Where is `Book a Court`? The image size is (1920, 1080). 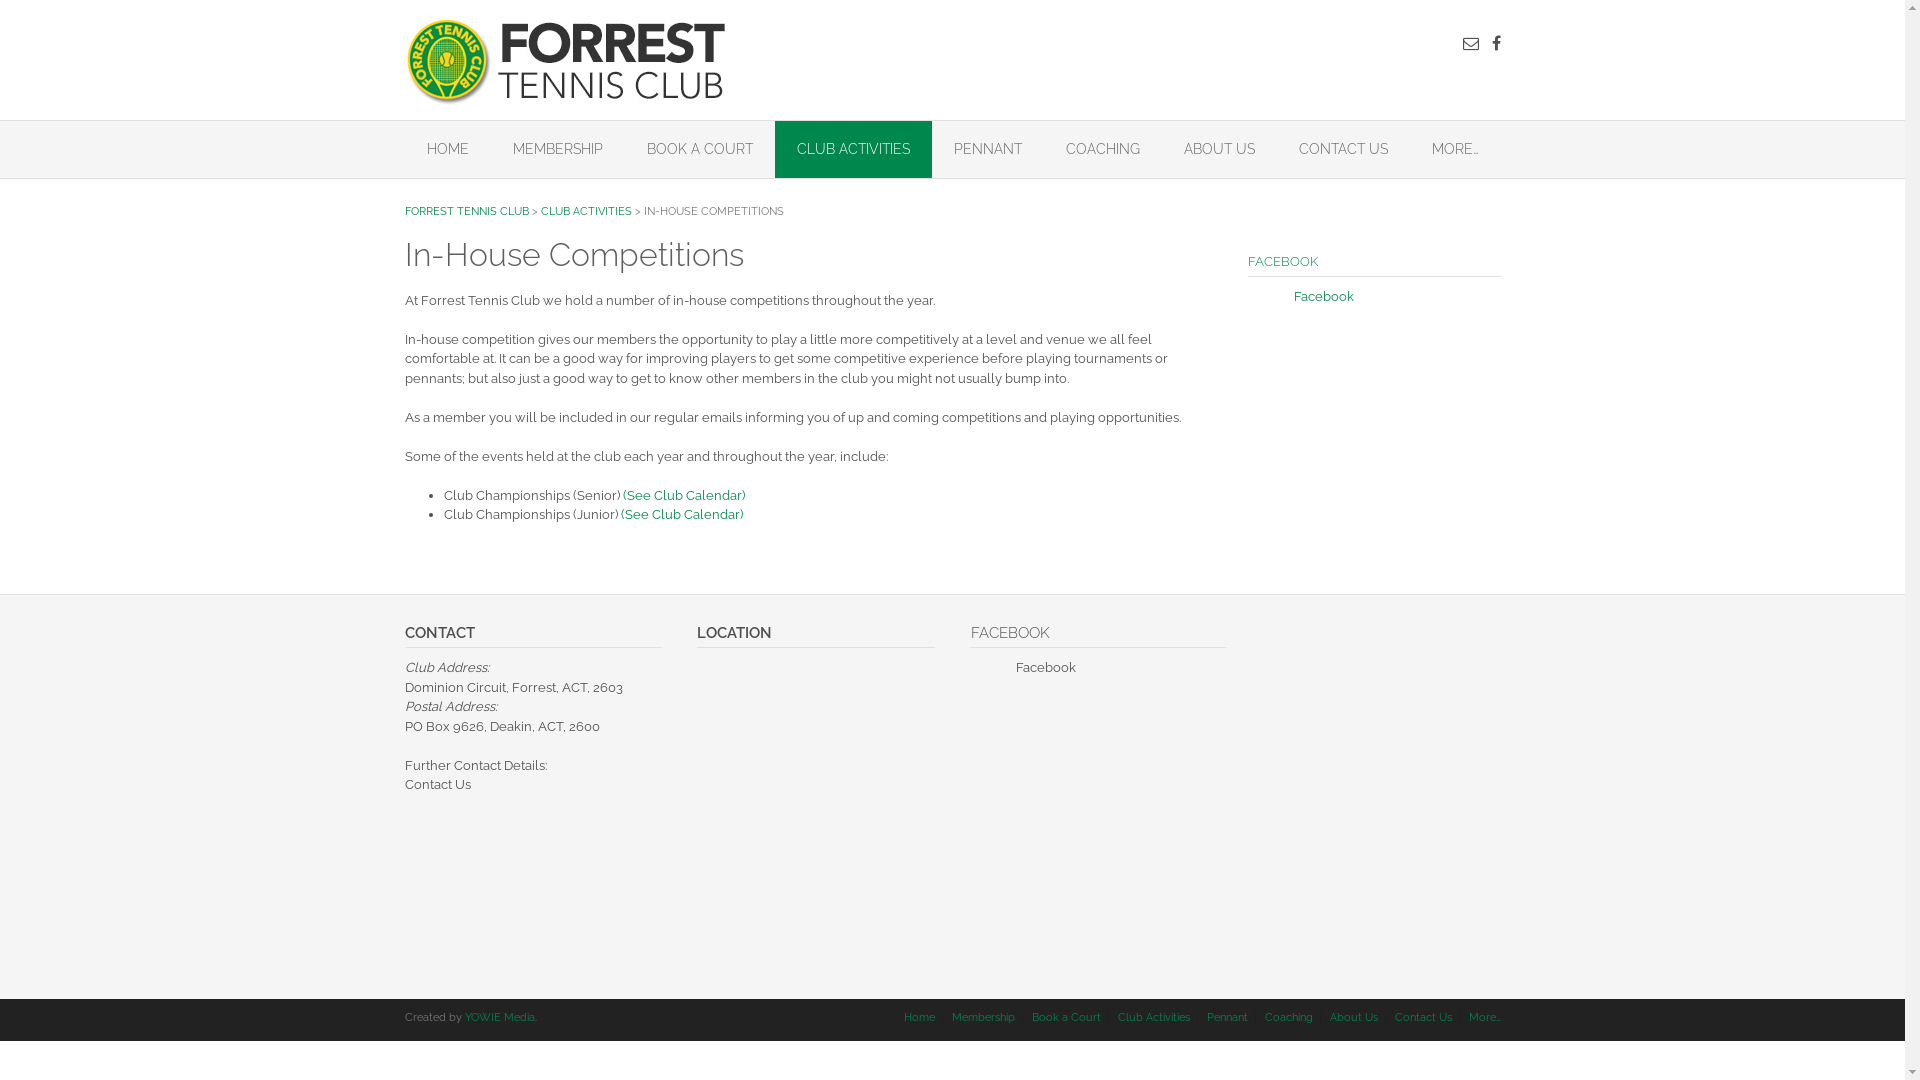
Book a Court is located at coordinates (1066, 1016).